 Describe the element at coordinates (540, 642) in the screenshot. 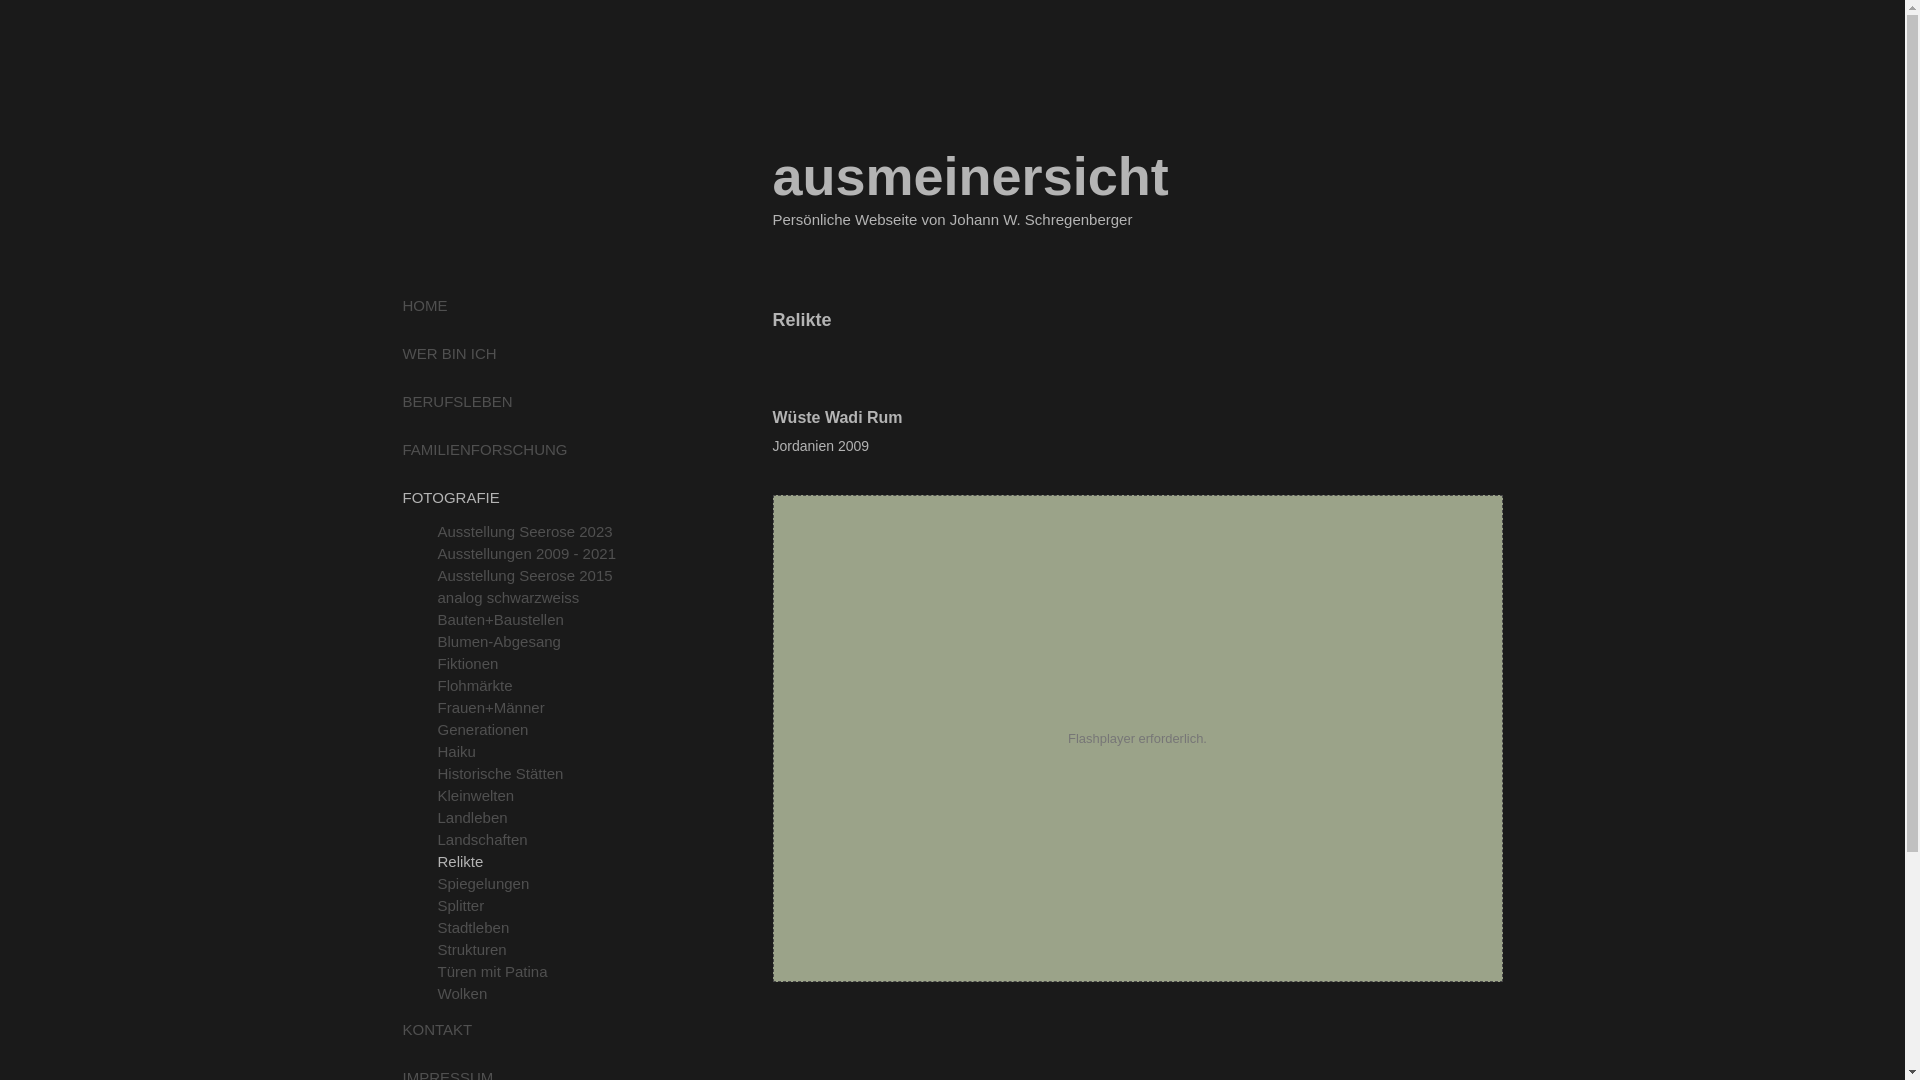

I see `Blumen-Abgesang` at that location.